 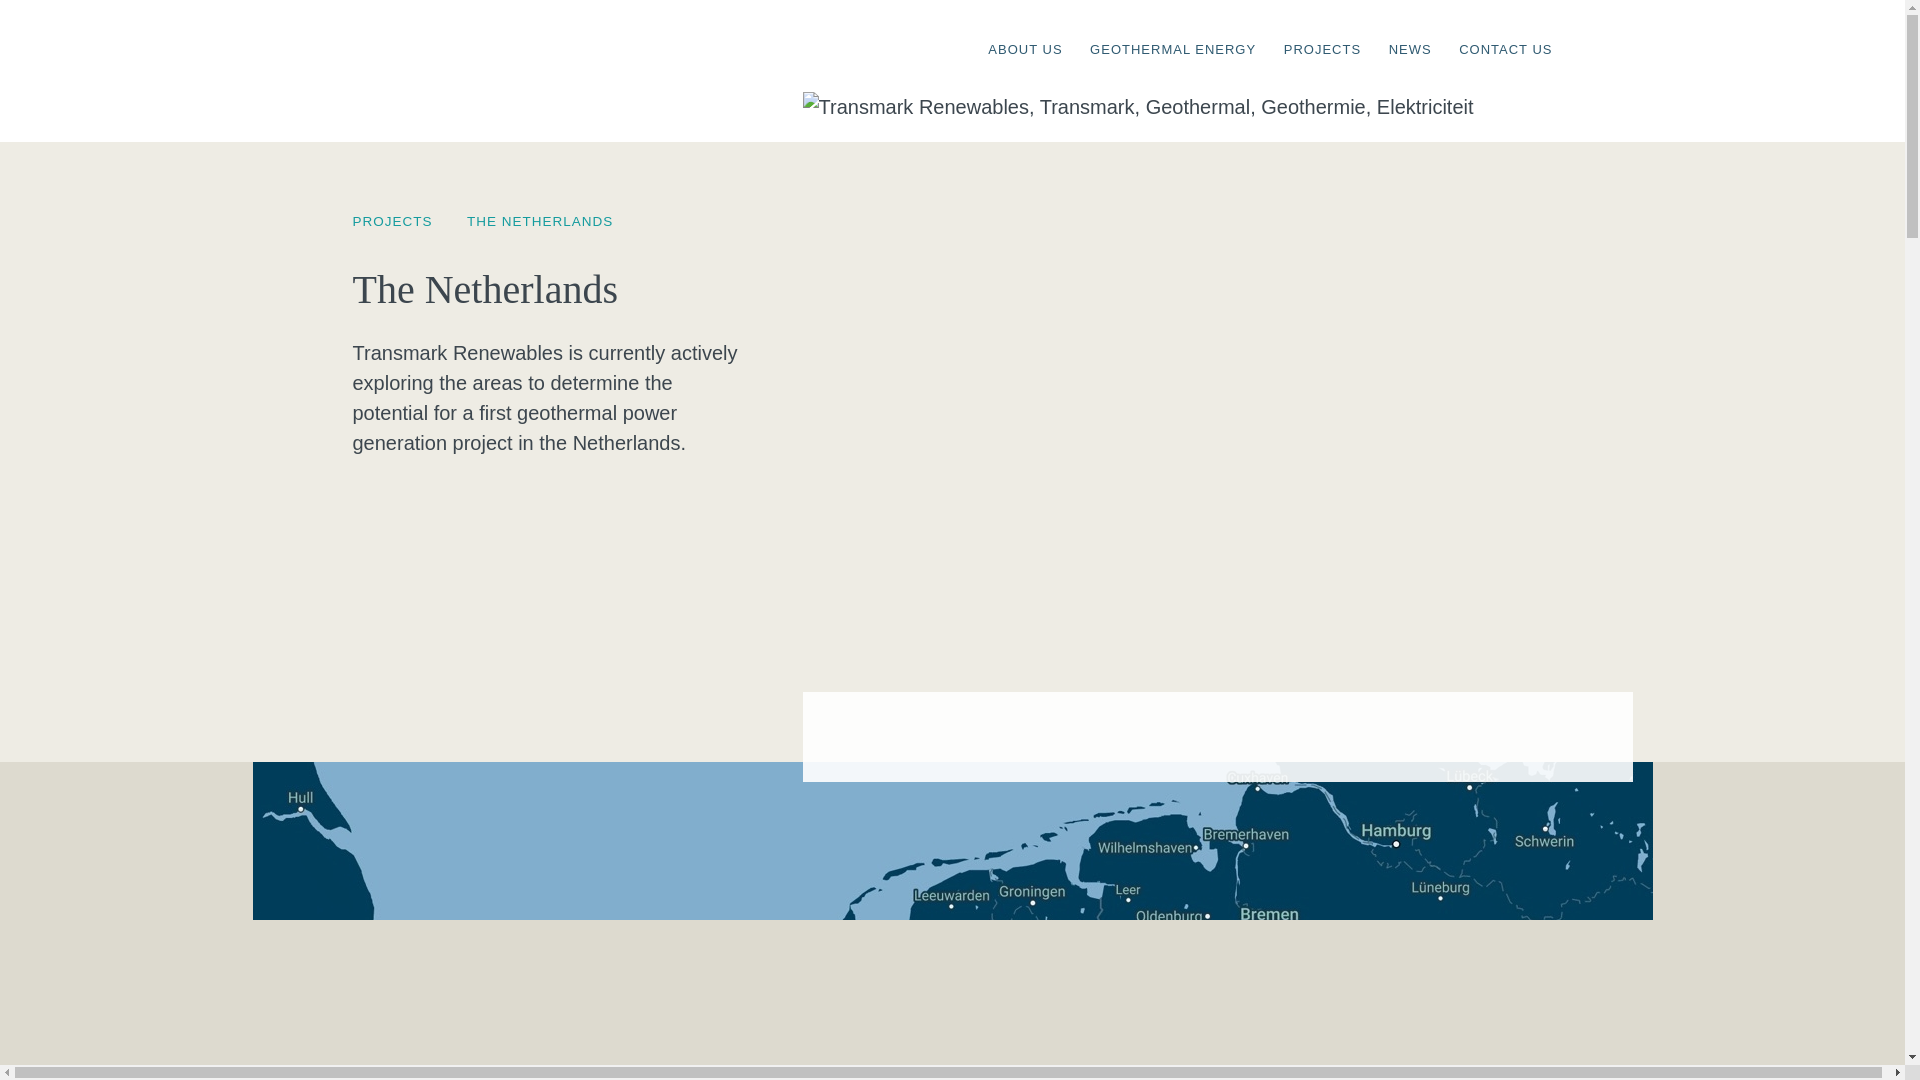 I want to click on Contact information for Transmark Renewables, so click(x=1505, y=30).